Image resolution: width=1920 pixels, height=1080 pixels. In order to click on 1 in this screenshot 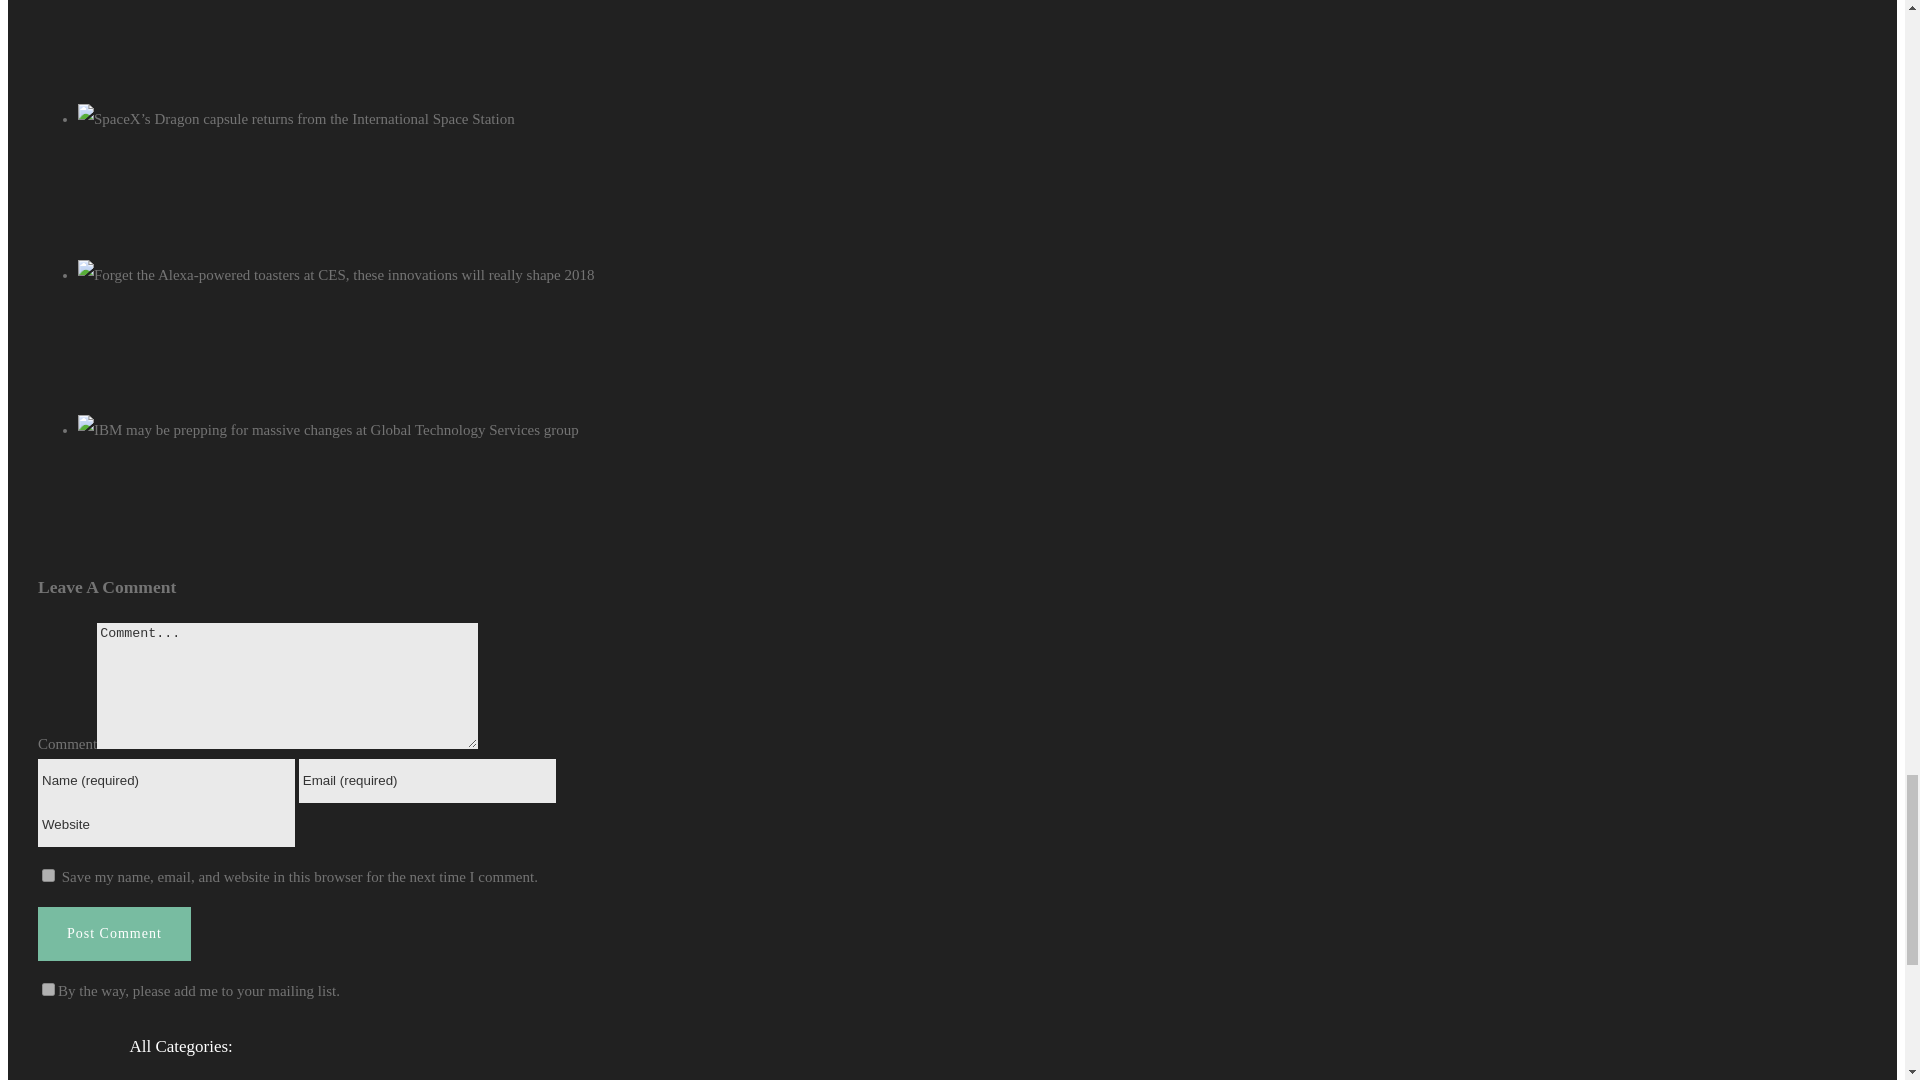, I will do `click(48, 988)`.